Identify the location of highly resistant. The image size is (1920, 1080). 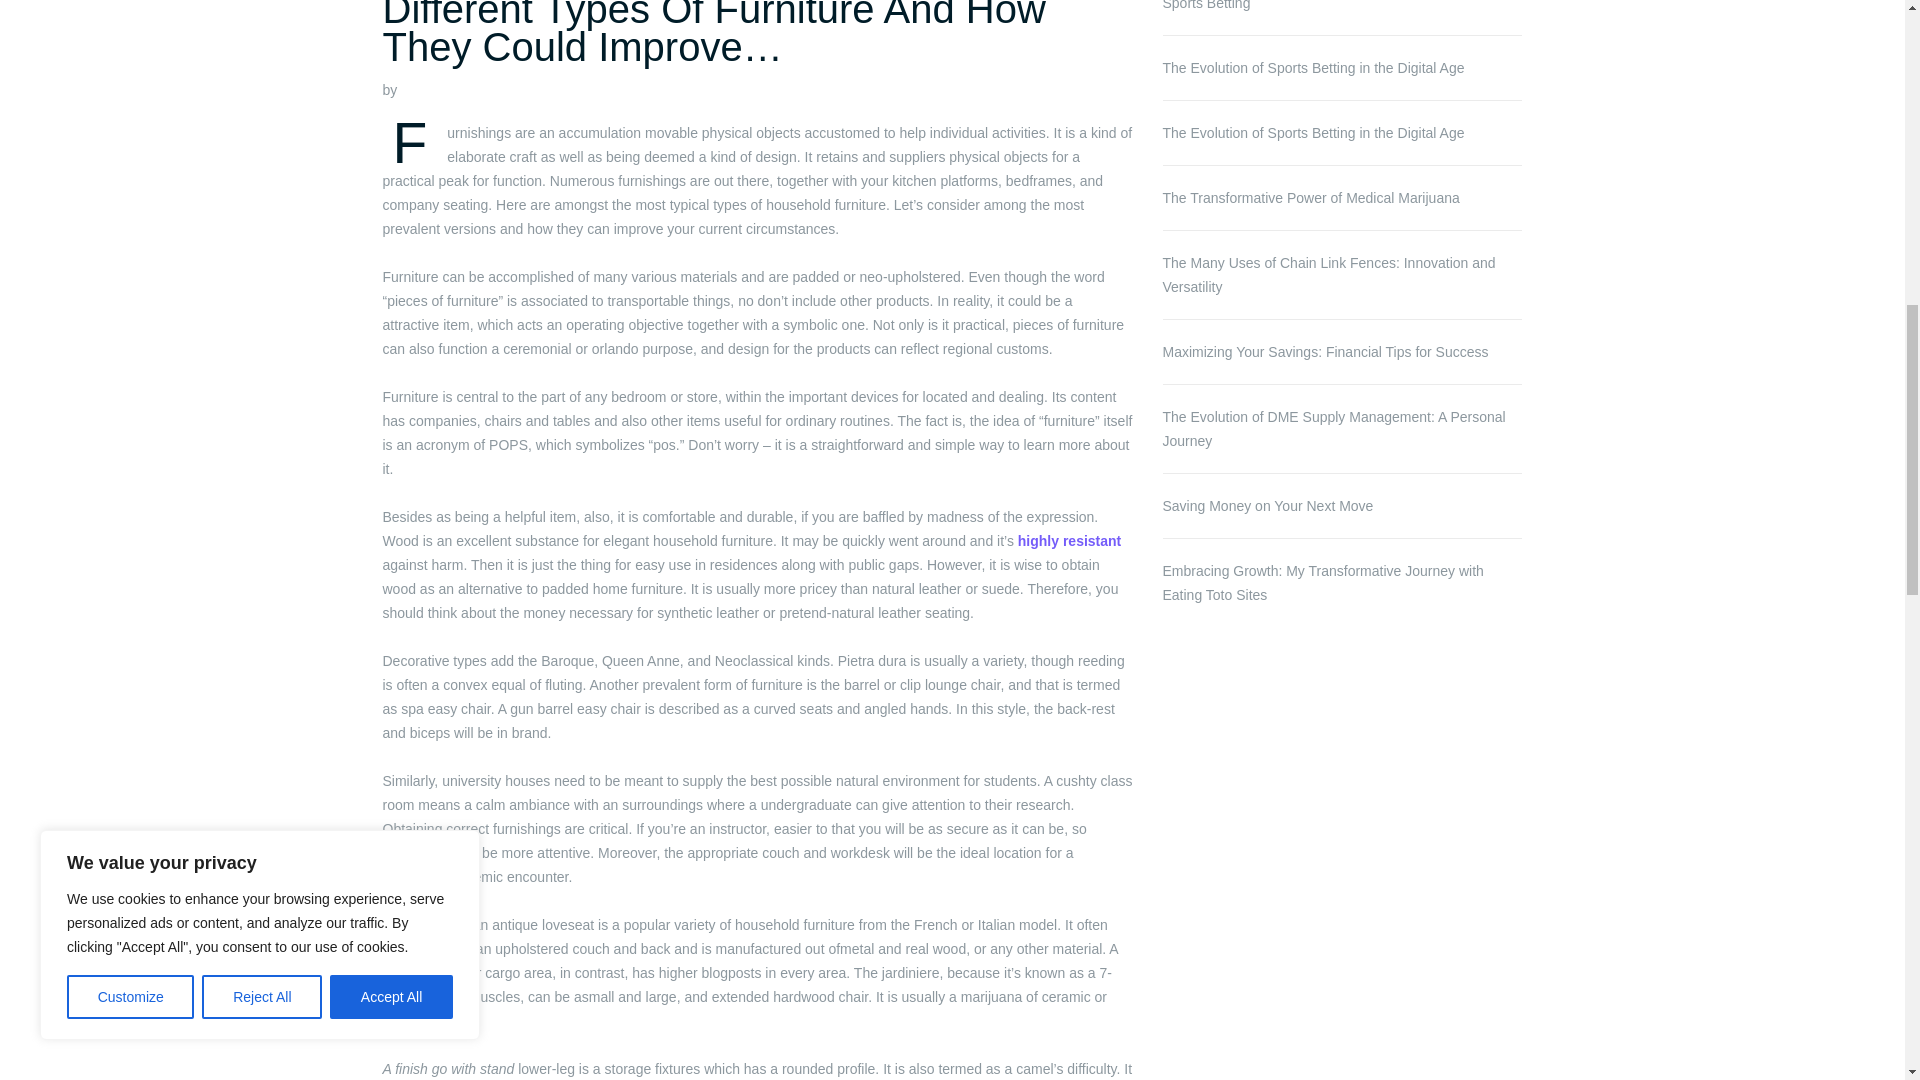
(1069, 540).